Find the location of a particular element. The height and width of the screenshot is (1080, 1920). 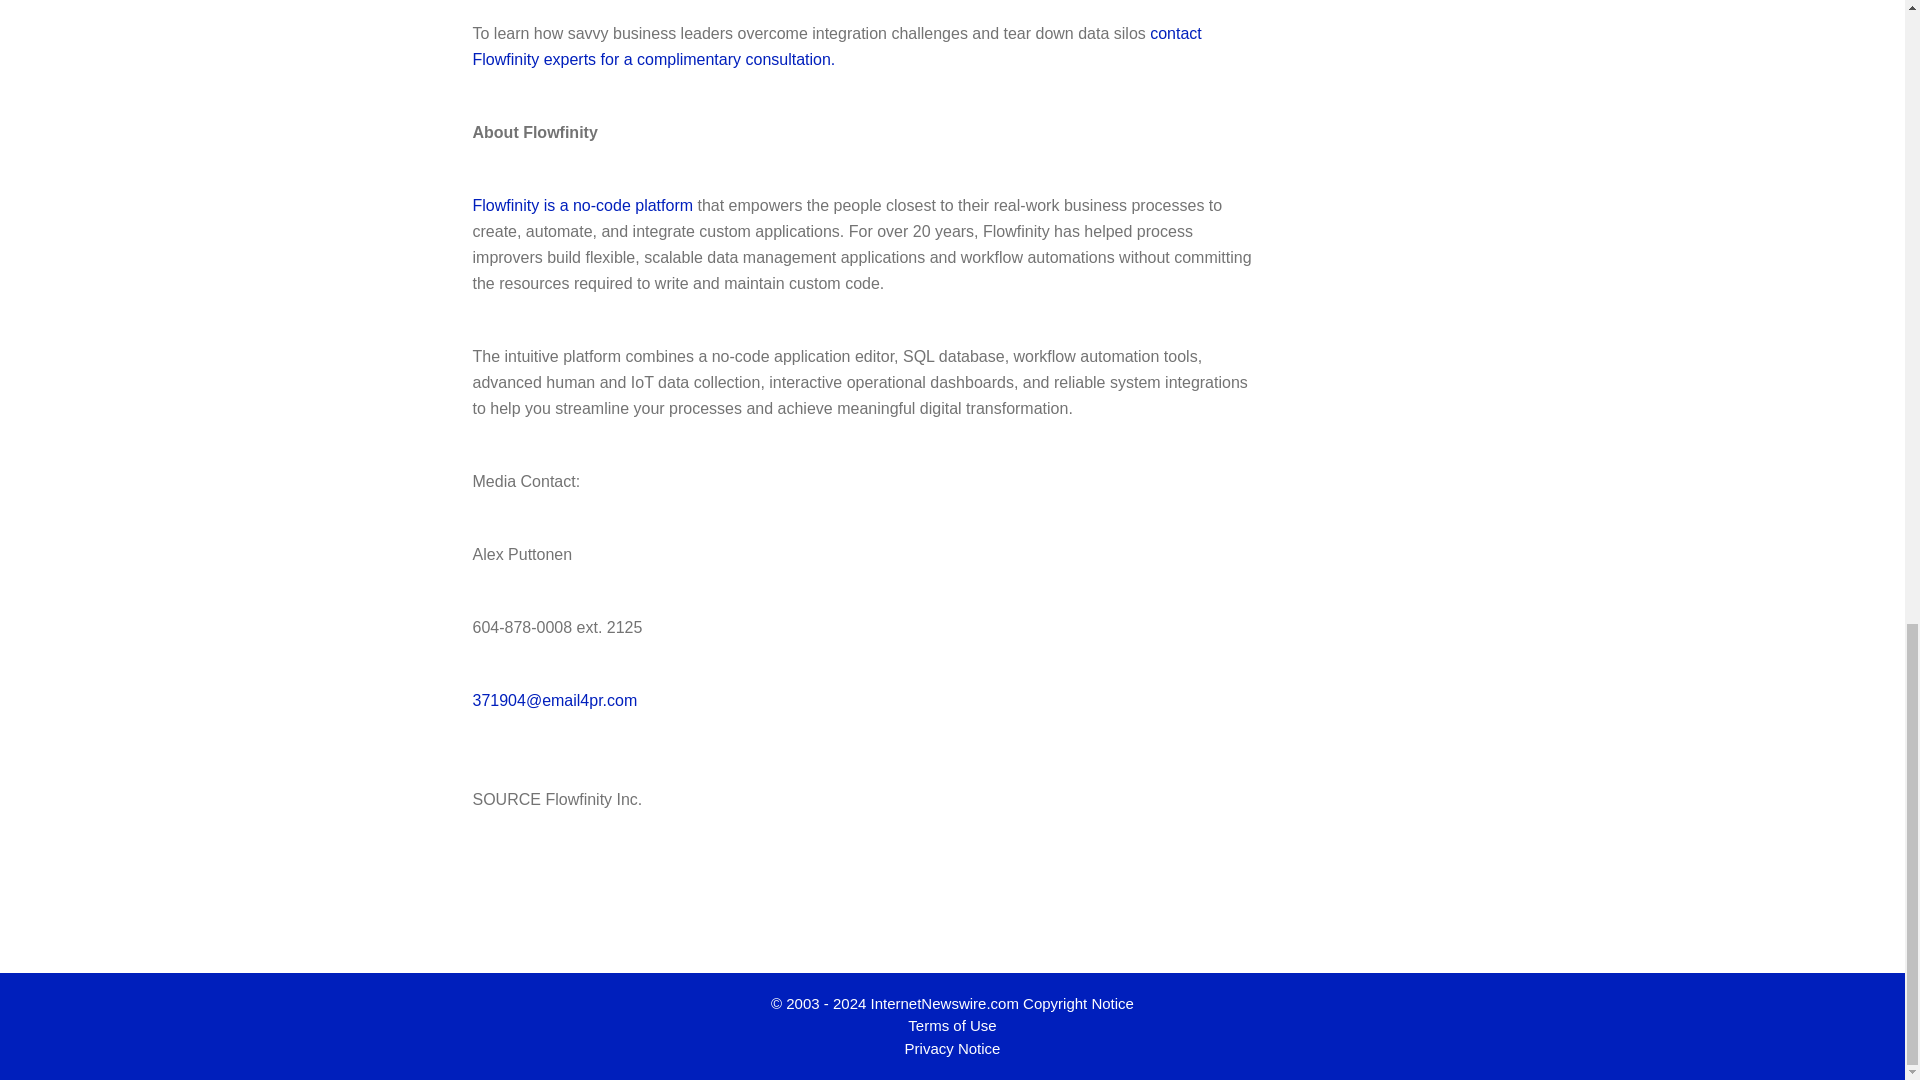

Flowfinity is a no-code platform is located at coordinates (582, 204).